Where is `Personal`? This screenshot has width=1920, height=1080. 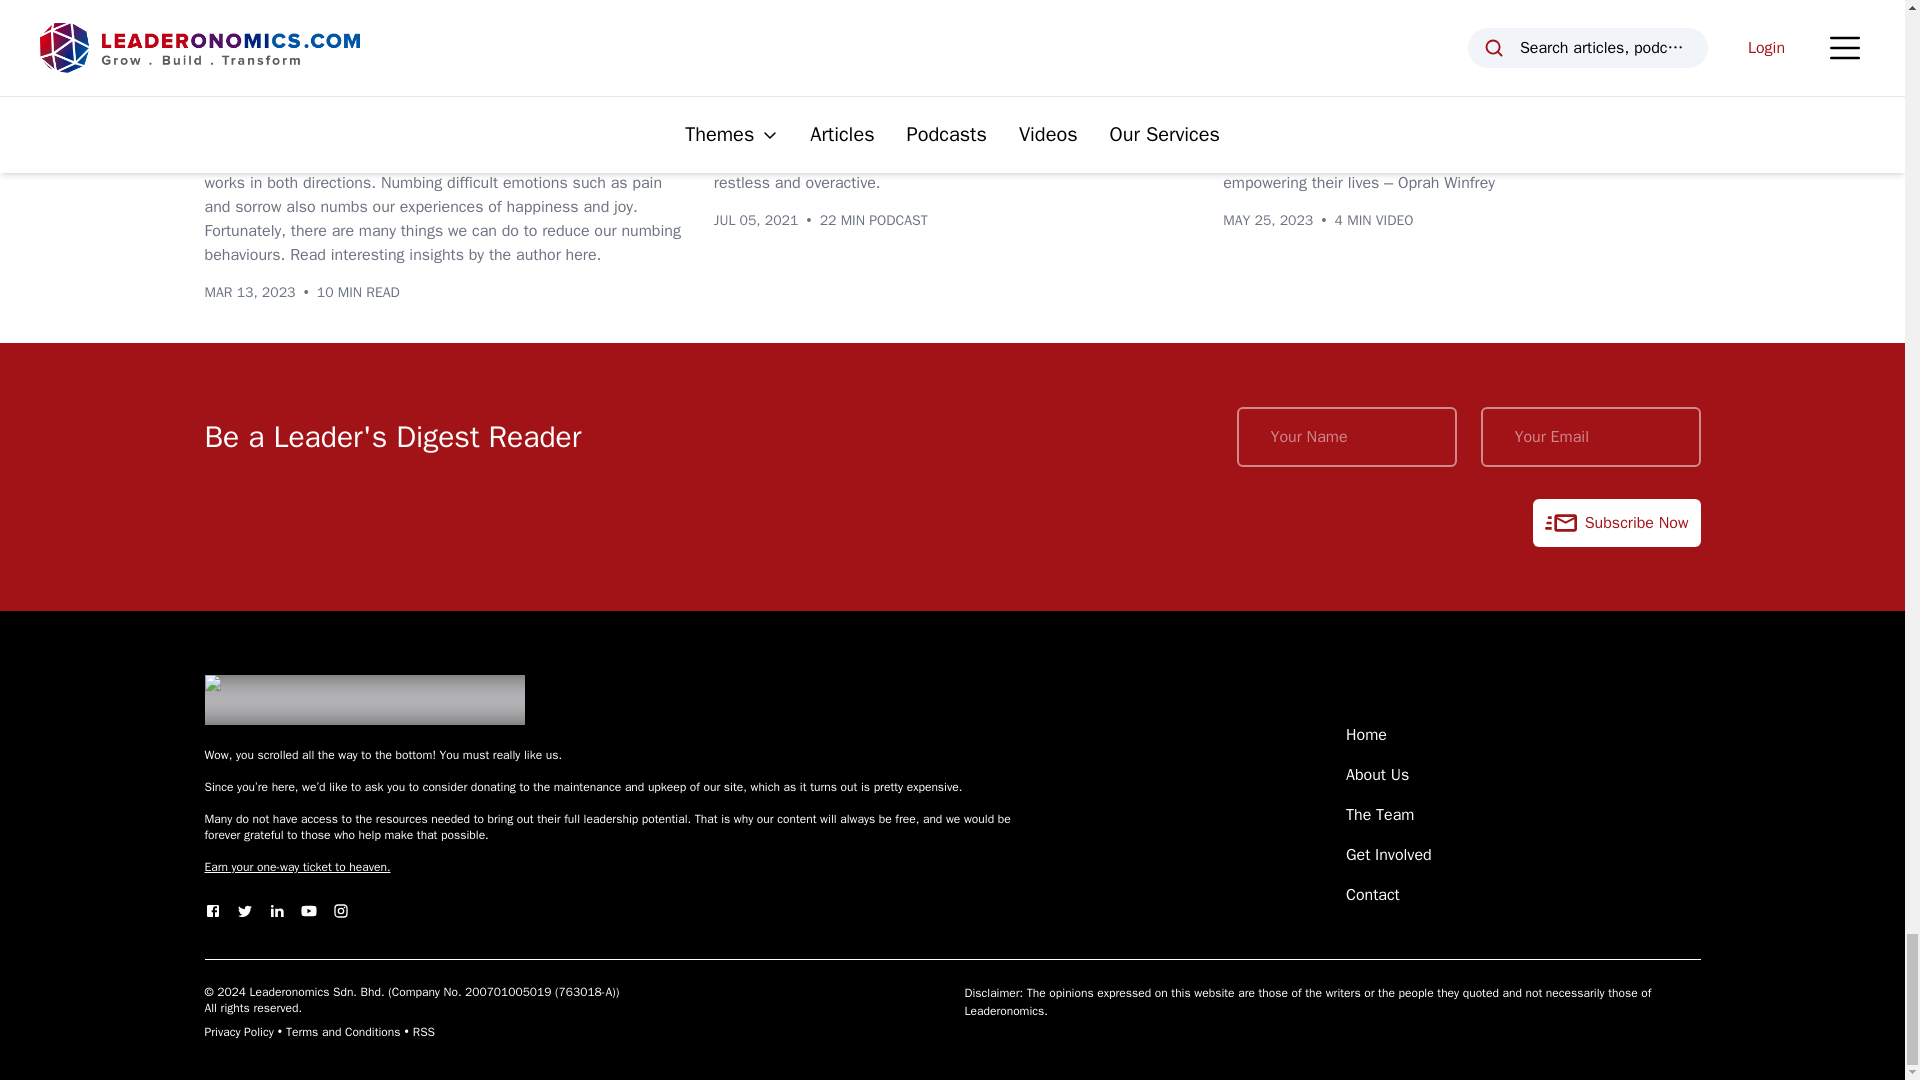 Personal is located at coordinates (848, 49).